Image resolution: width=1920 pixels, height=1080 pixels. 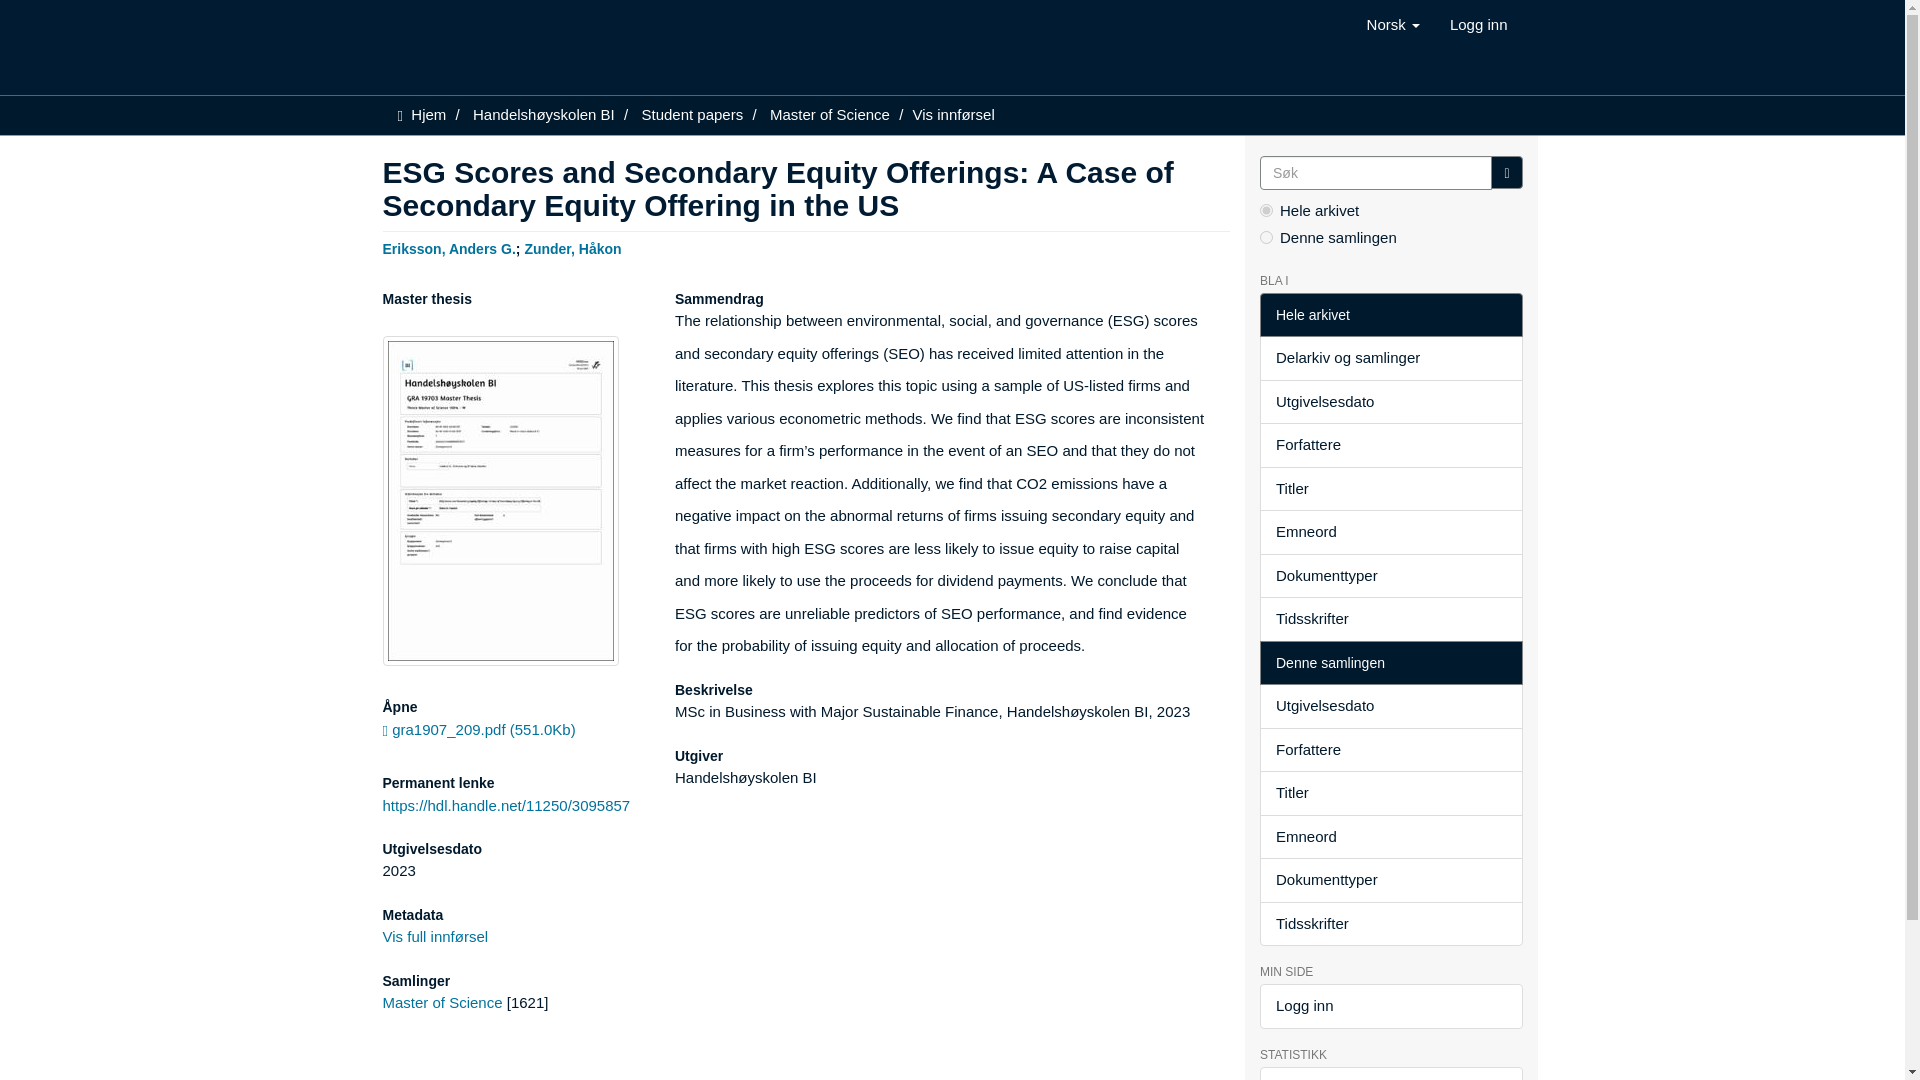 I want to click on Delarkiv og samlinger, so click(x=1390, y=358).